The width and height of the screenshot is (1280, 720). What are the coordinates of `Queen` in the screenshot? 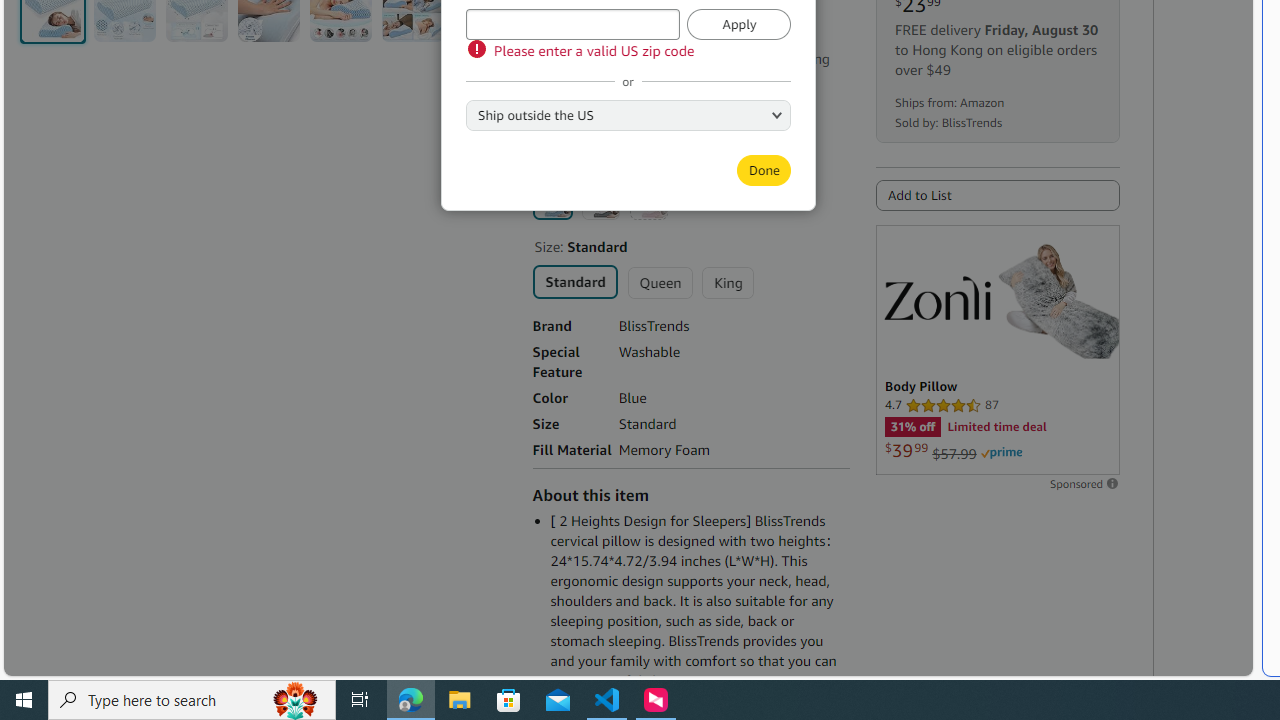 It's located at (660, 282).